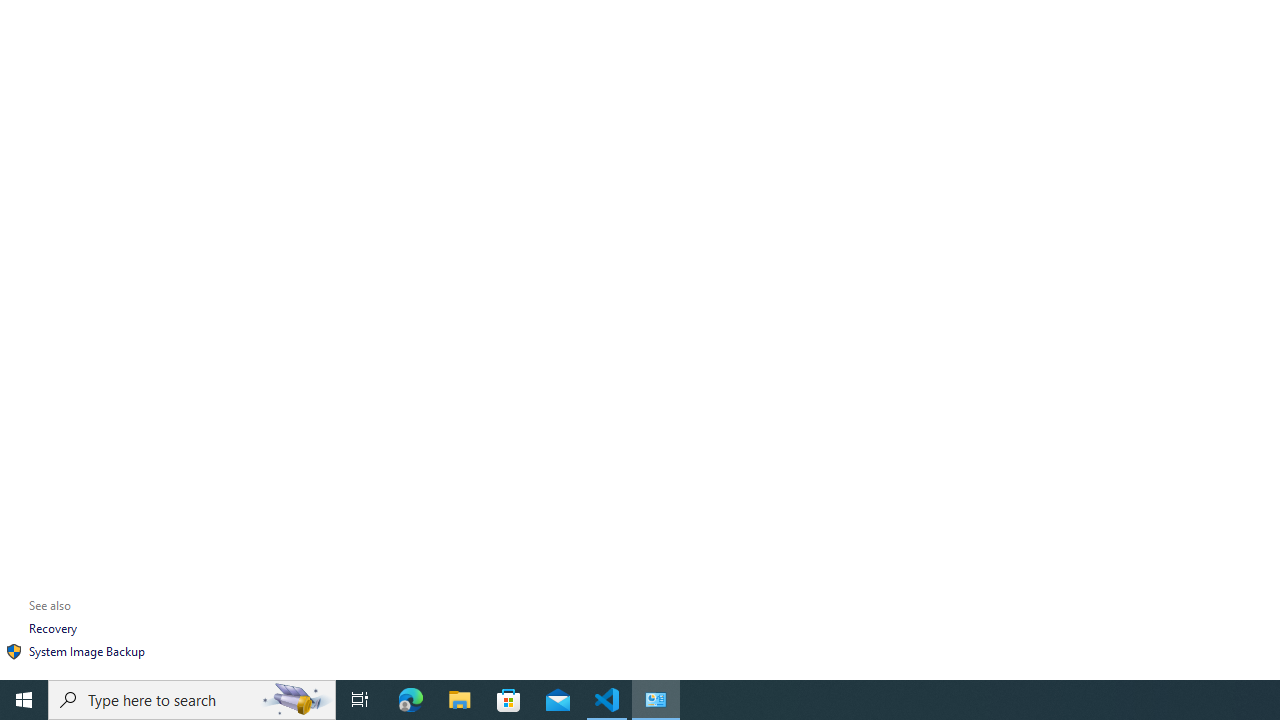 The width and height of the screenshot is (1280, 720). Describe the element at coordinates (86, 650) in the screenshot. I see `System Image Backup` at that location.